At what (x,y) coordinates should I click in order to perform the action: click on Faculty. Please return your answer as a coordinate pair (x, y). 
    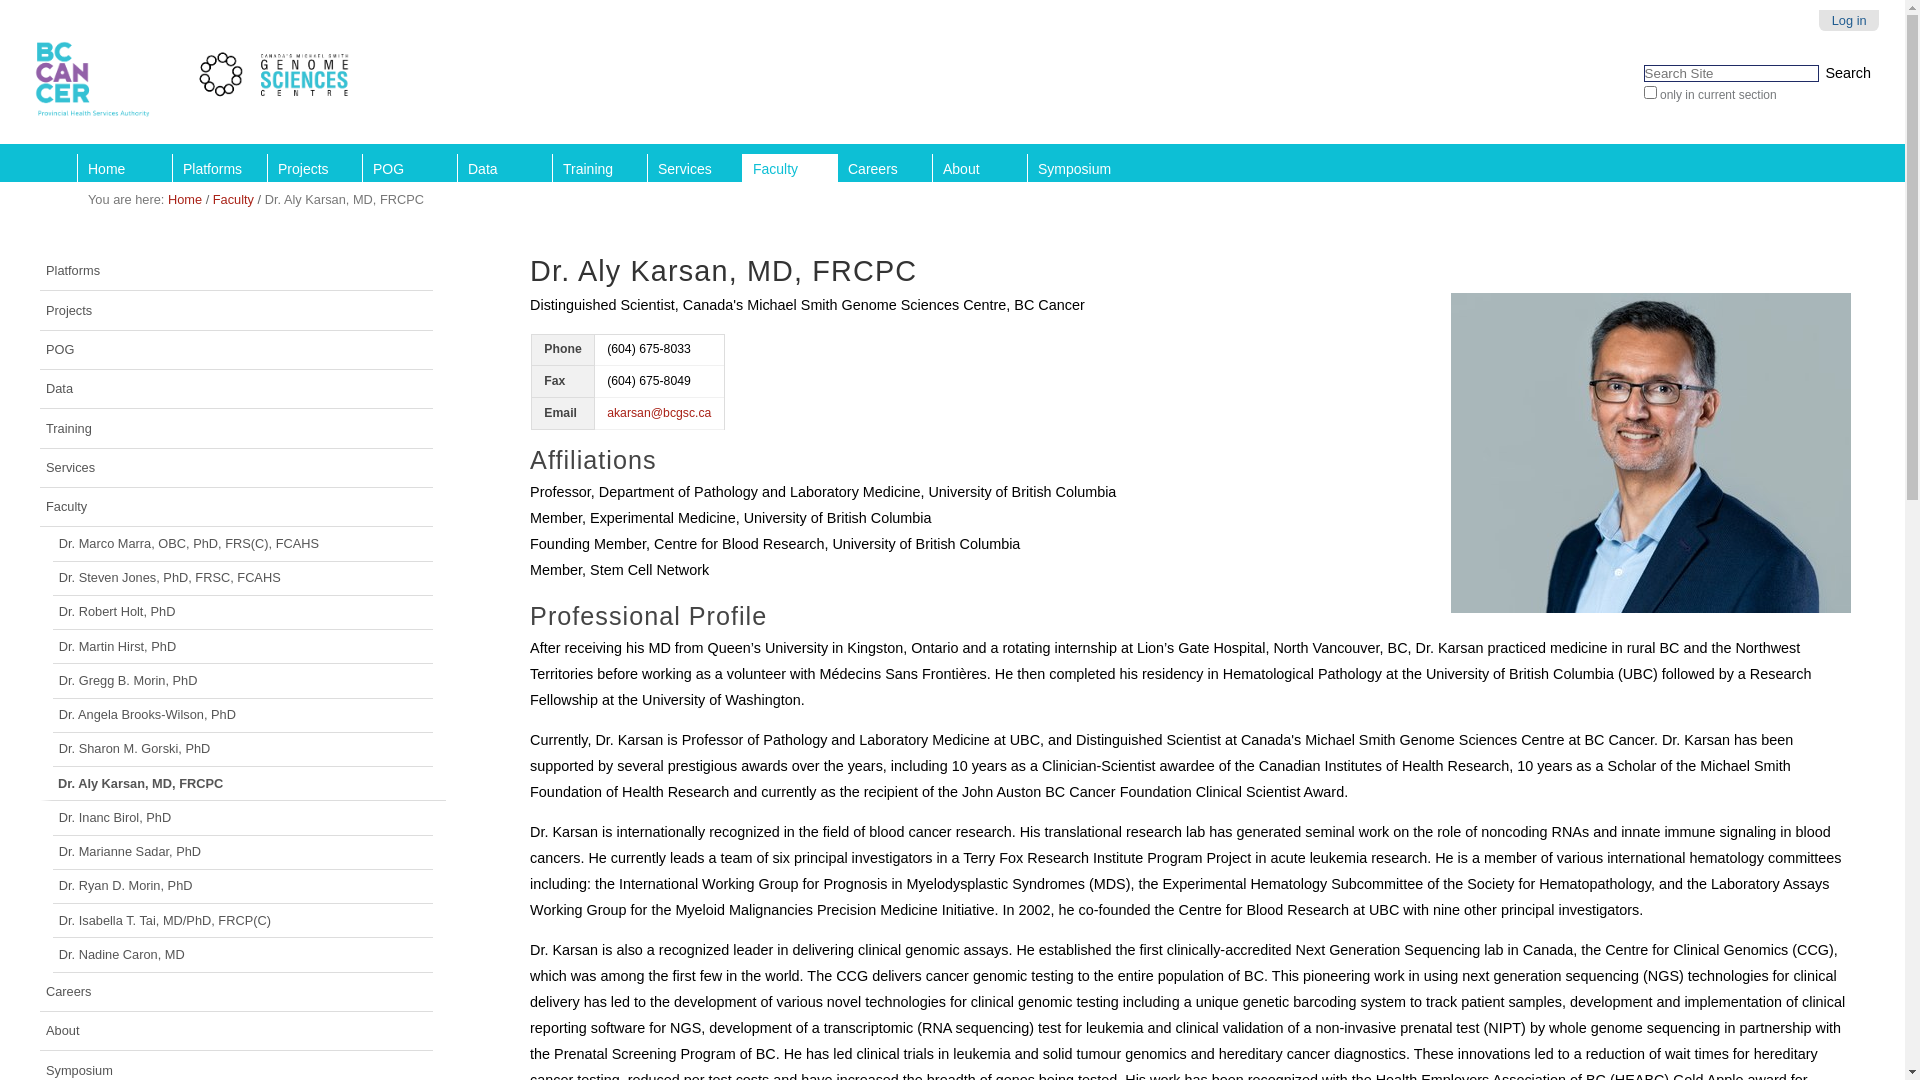
    Looking at the image, I should click on (790, 168).